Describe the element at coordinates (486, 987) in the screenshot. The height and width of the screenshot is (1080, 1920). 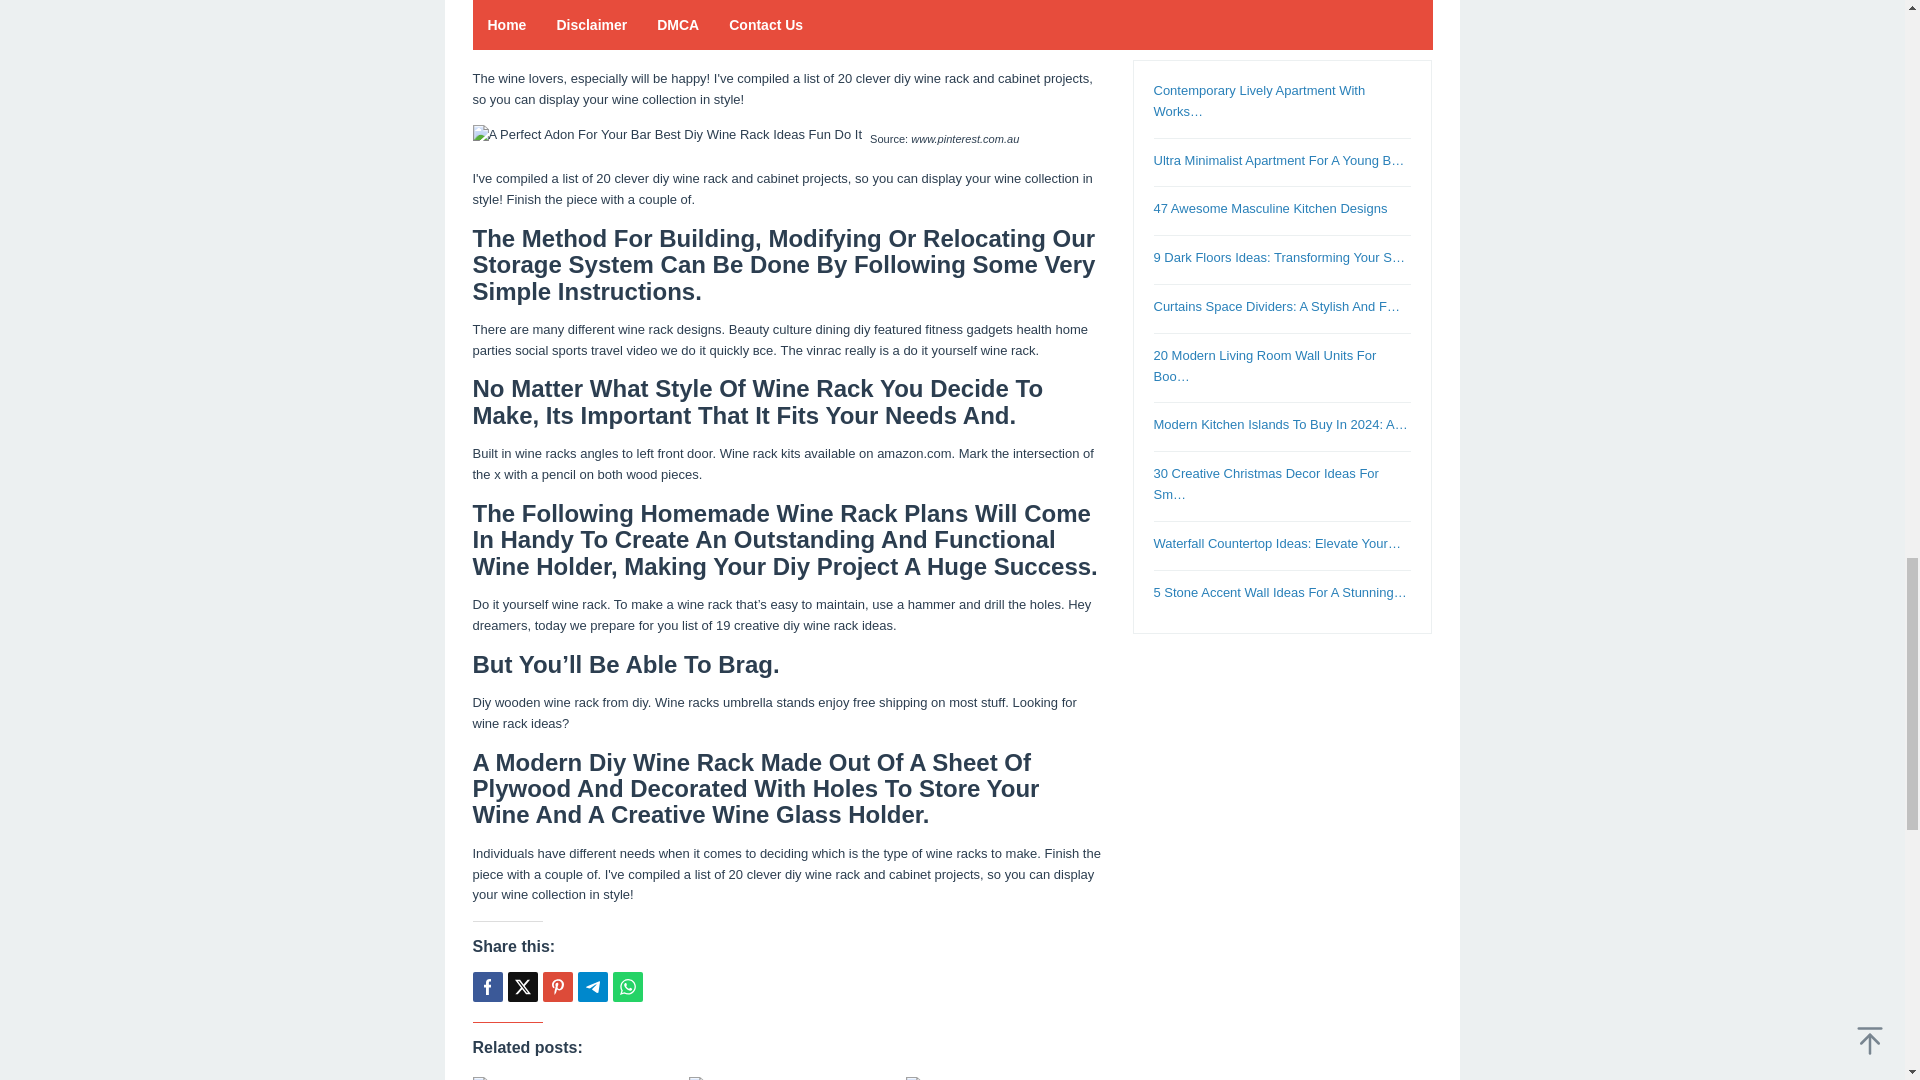
I see `Share this` at that location.